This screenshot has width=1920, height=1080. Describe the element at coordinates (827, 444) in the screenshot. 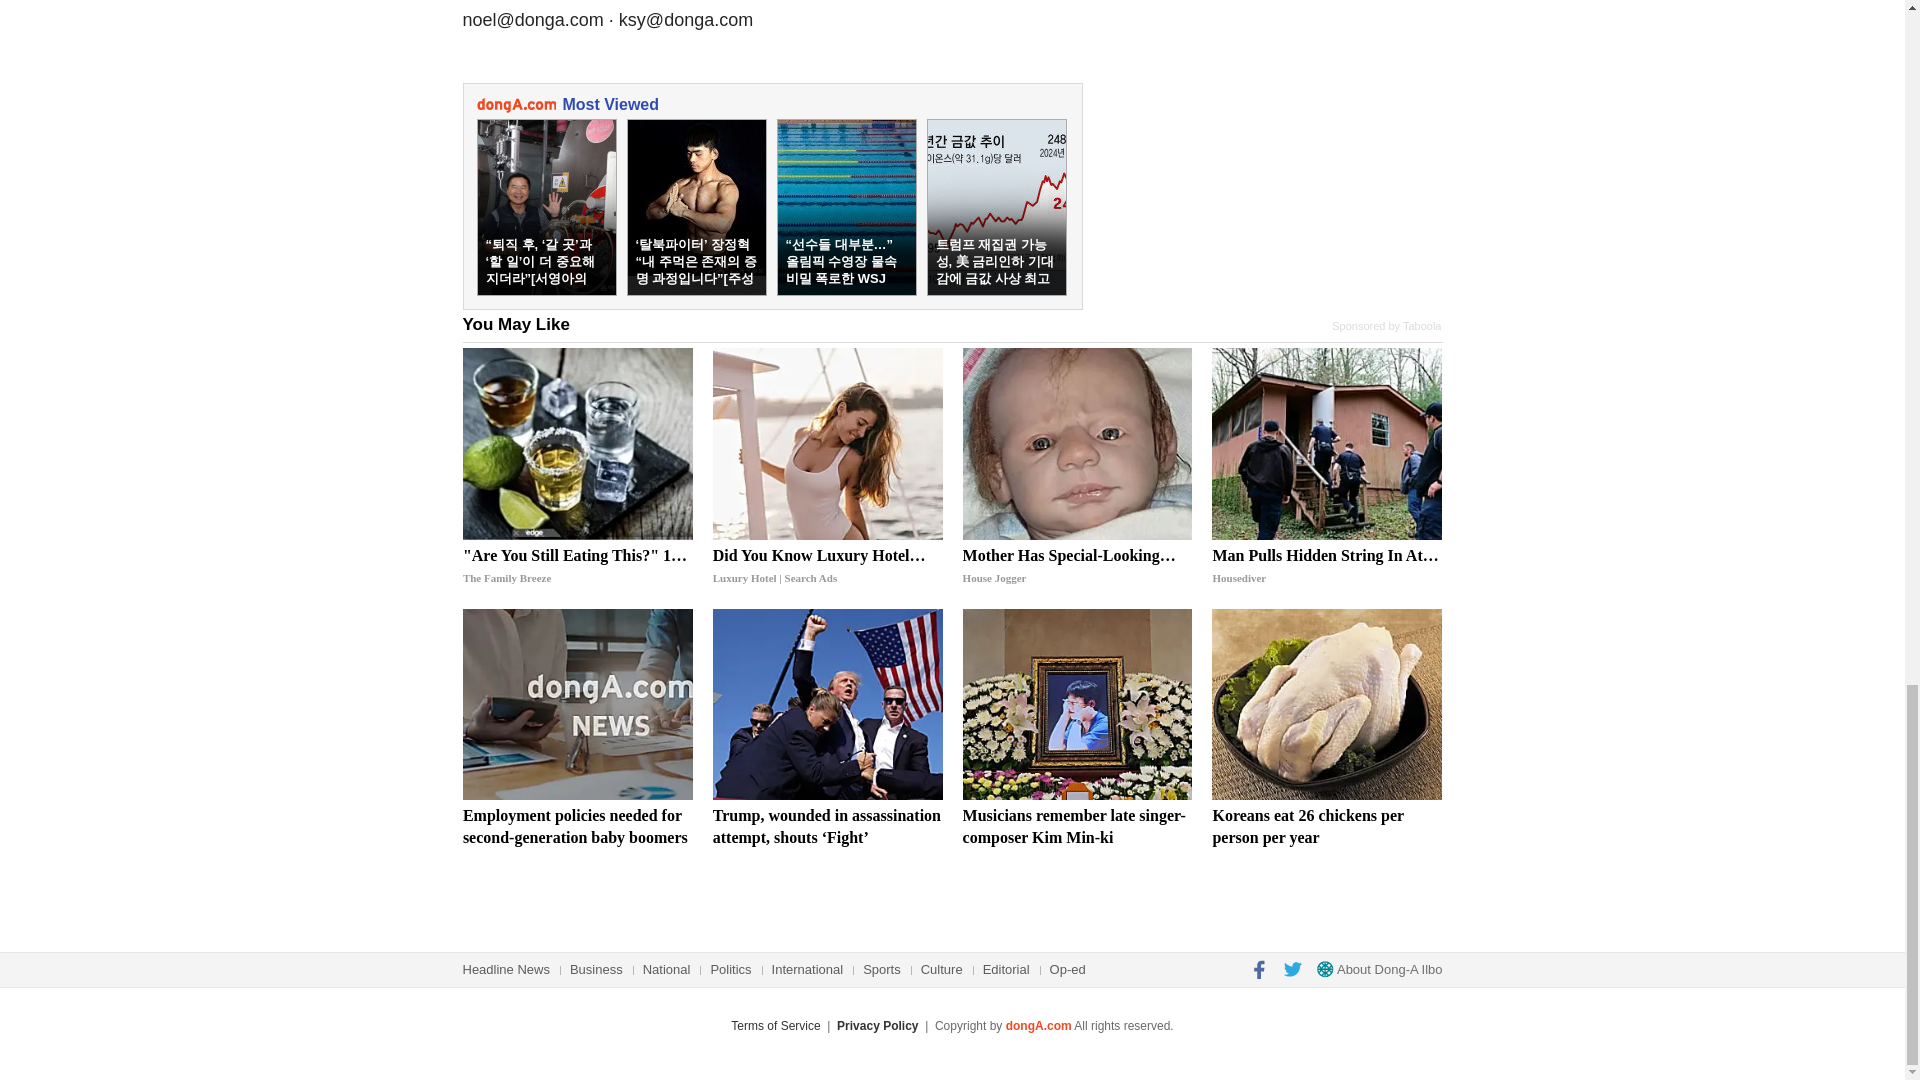

I see `Did You Know Luxury Hotel Prices in 2023 Could Be so Low?` at that location.